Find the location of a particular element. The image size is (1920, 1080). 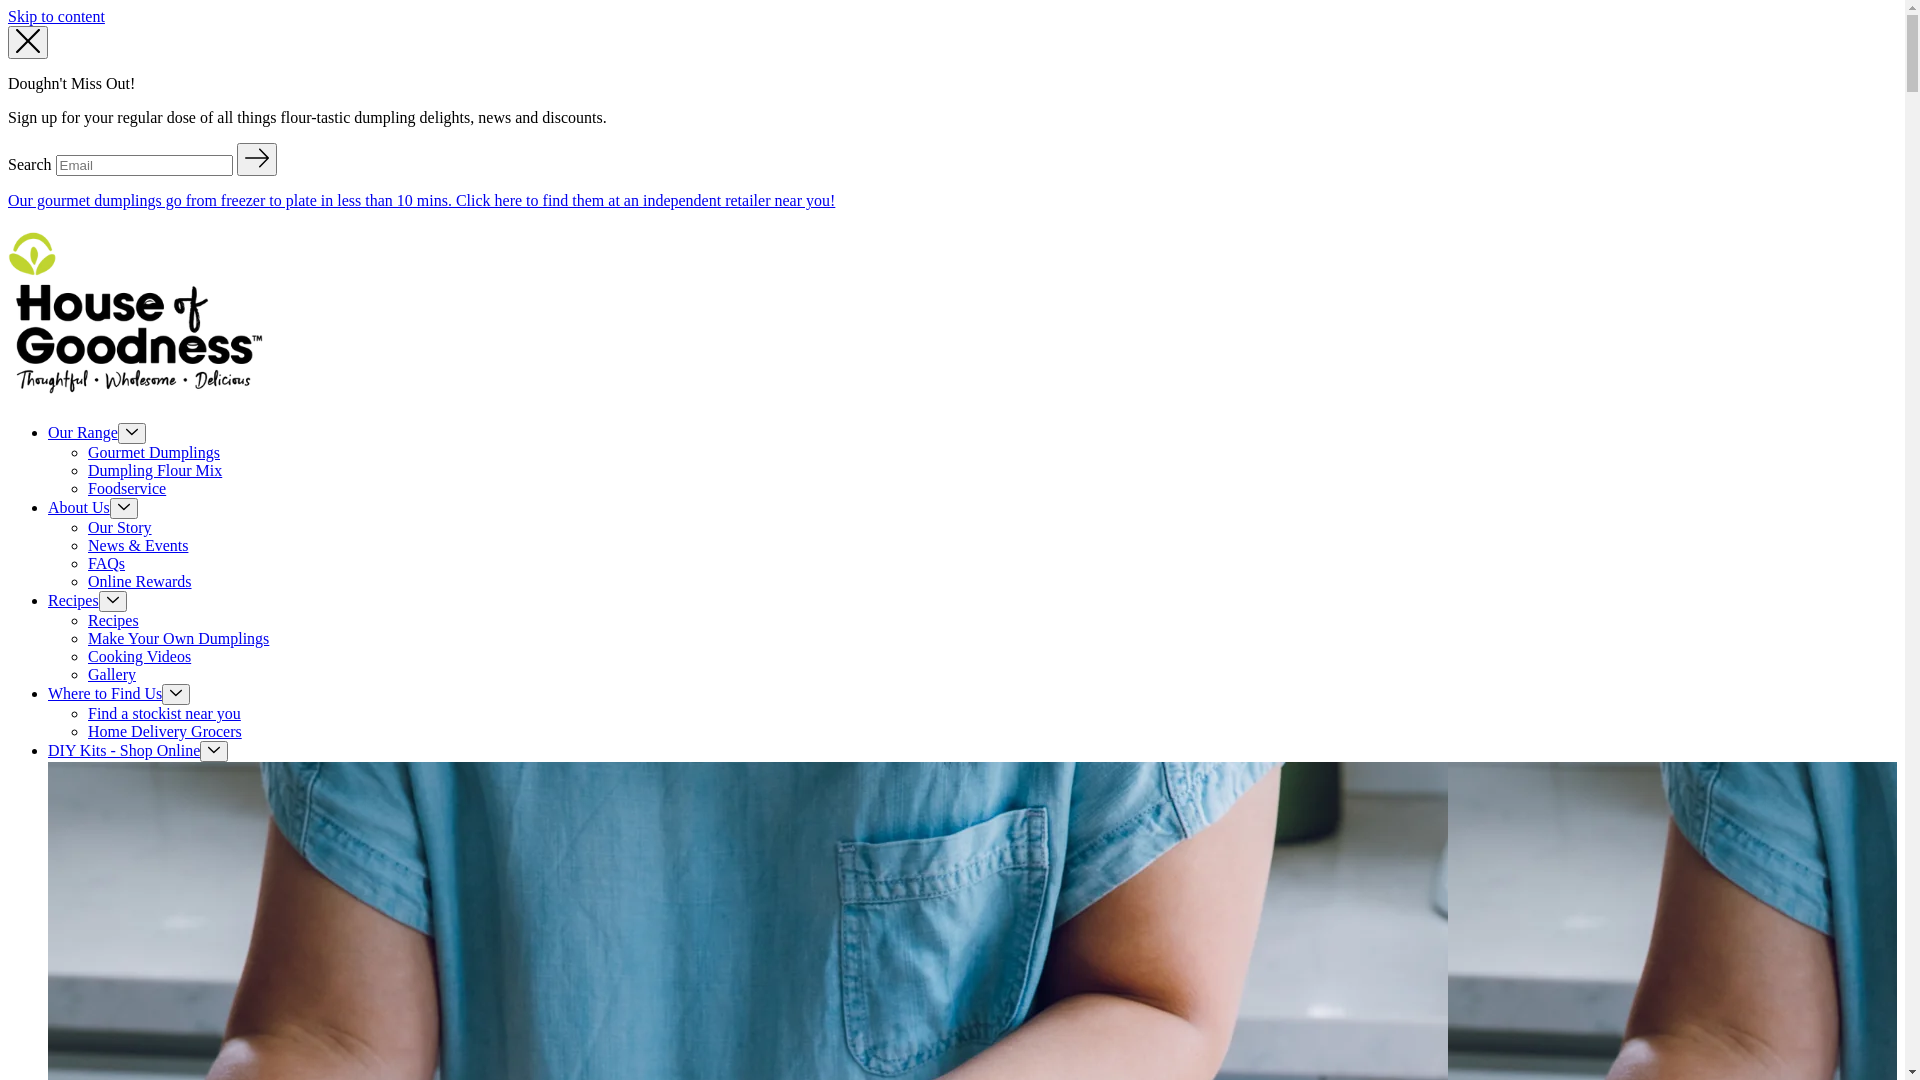

Cooking Videos is located at coordinates (140, 656).